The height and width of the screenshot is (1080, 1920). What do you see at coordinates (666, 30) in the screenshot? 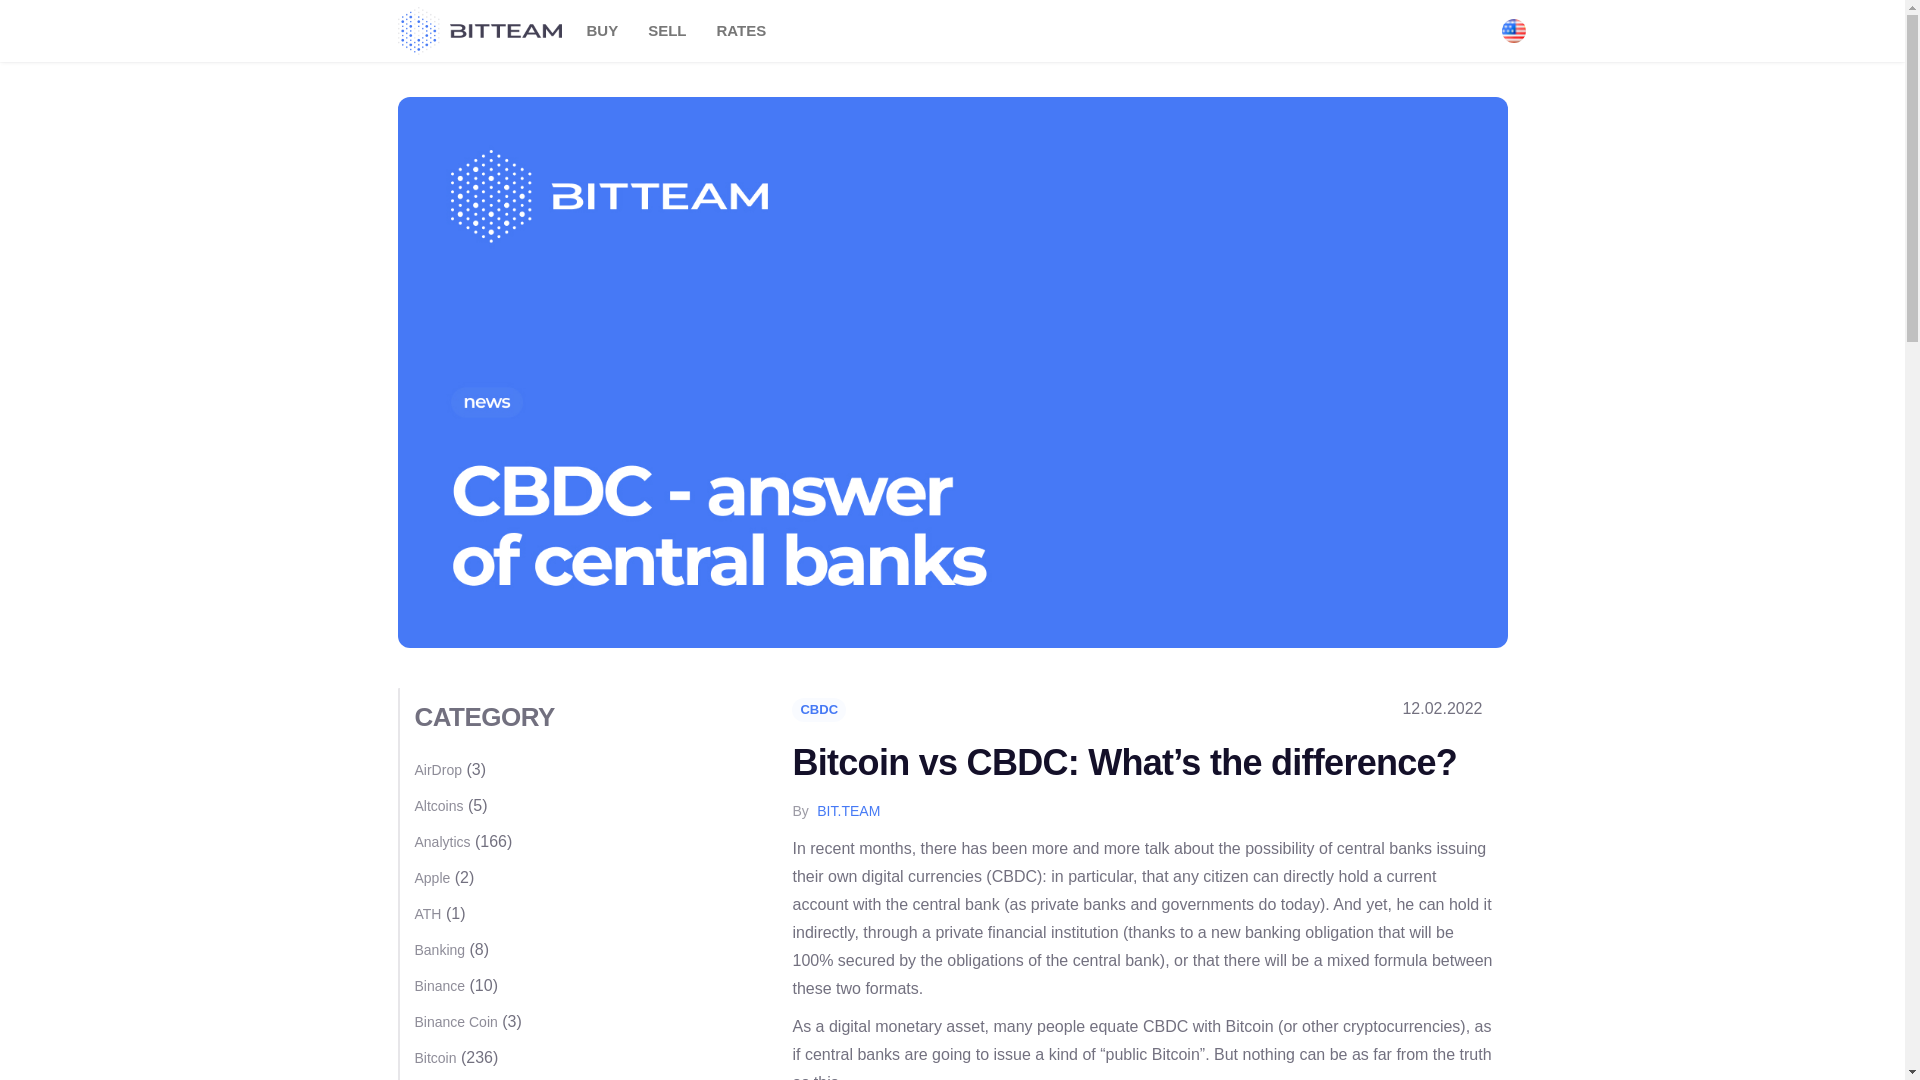
I see `Sell` at bounding box center [666, 30].